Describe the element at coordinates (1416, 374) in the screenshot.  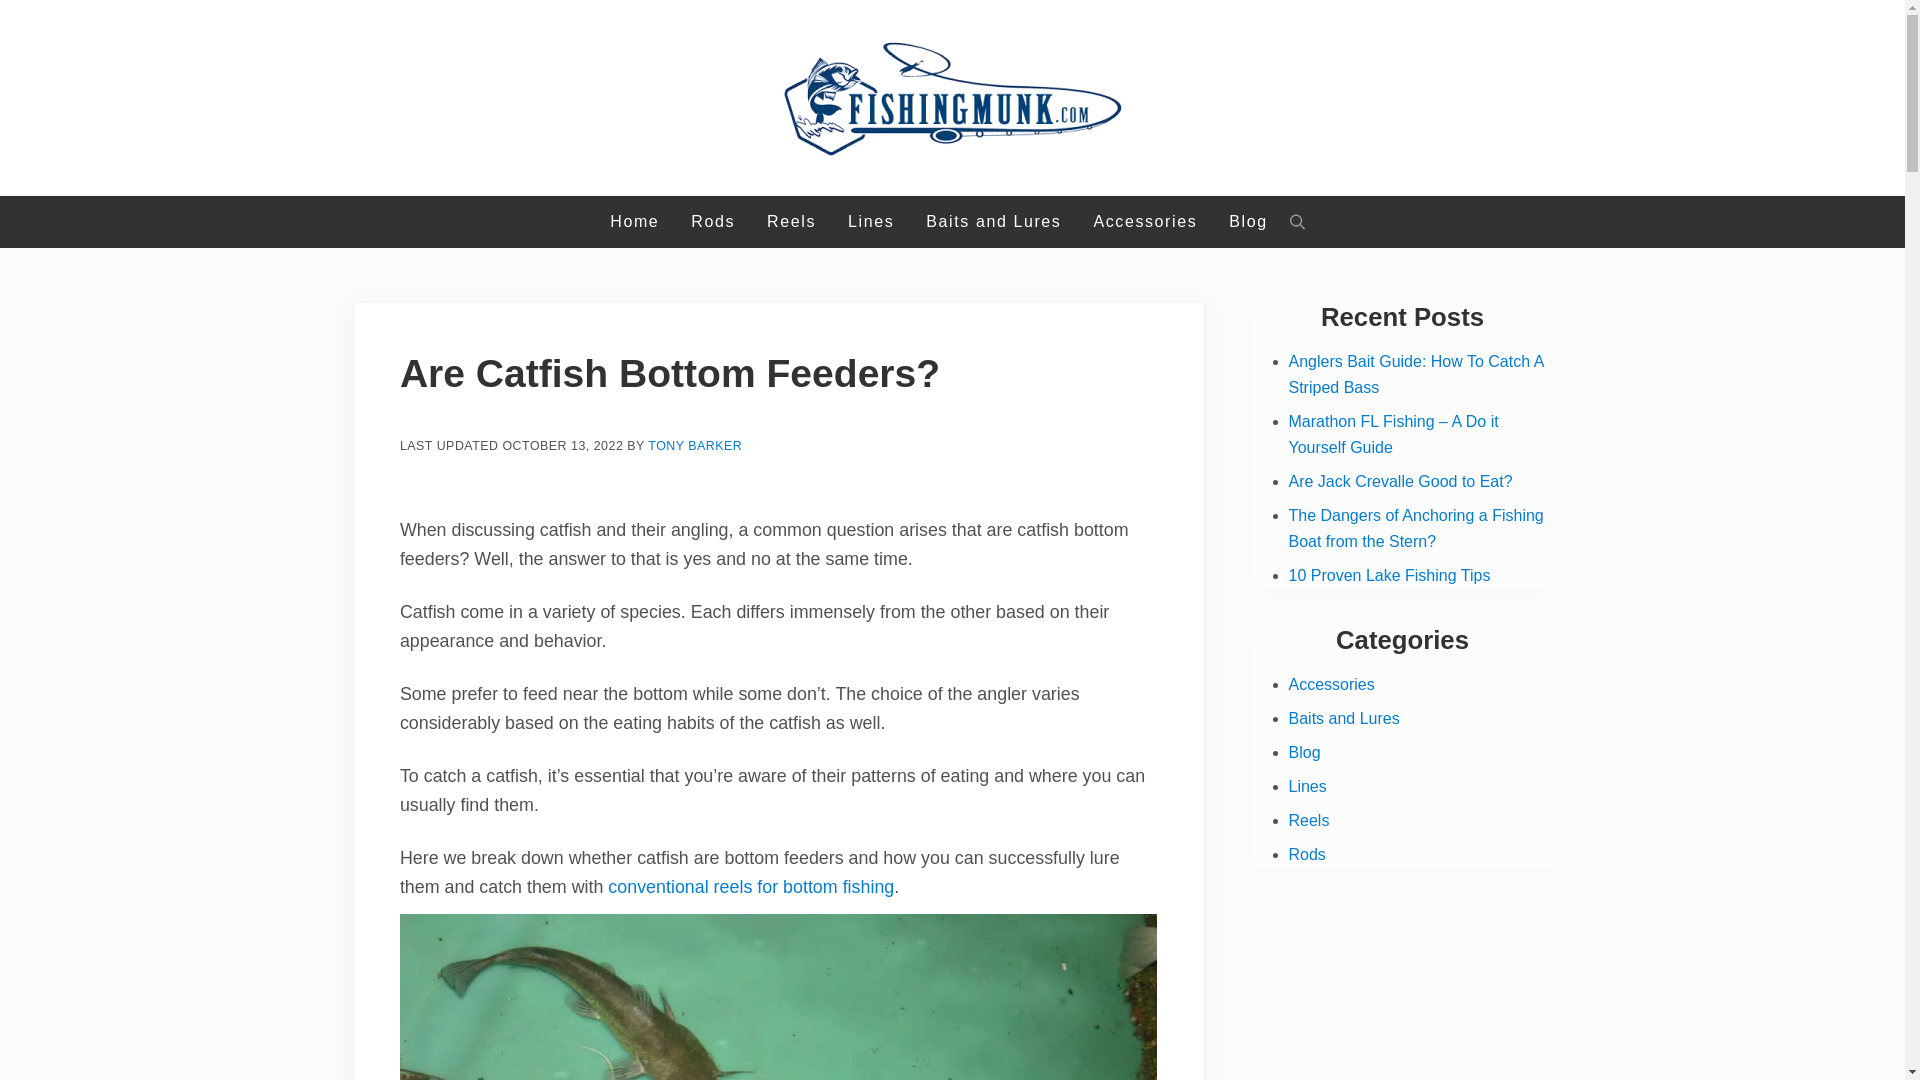
I see `Anglers Bait Guide: How To Catch A Striped Bass` at that location.